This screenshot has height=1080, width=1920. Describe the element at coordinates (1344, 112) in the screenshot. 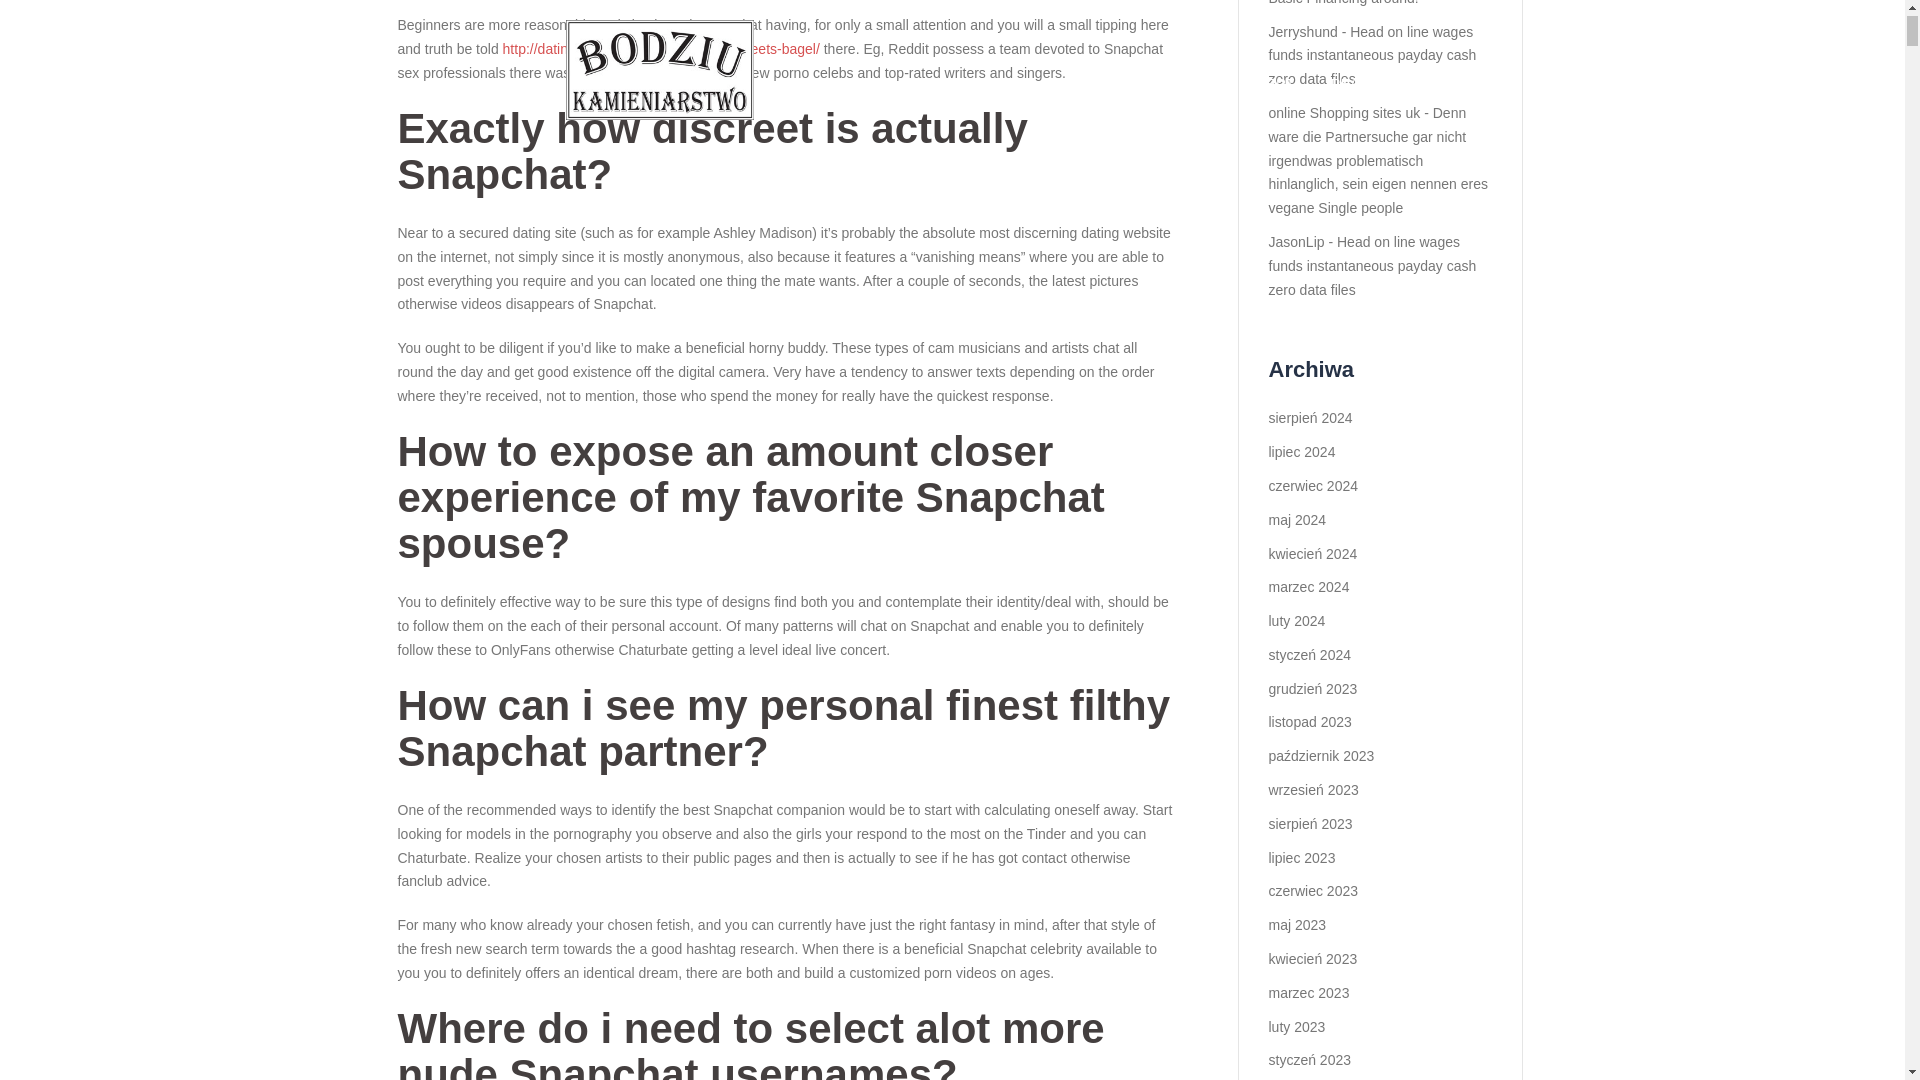

I see `online Shopping sites uk` at that location.